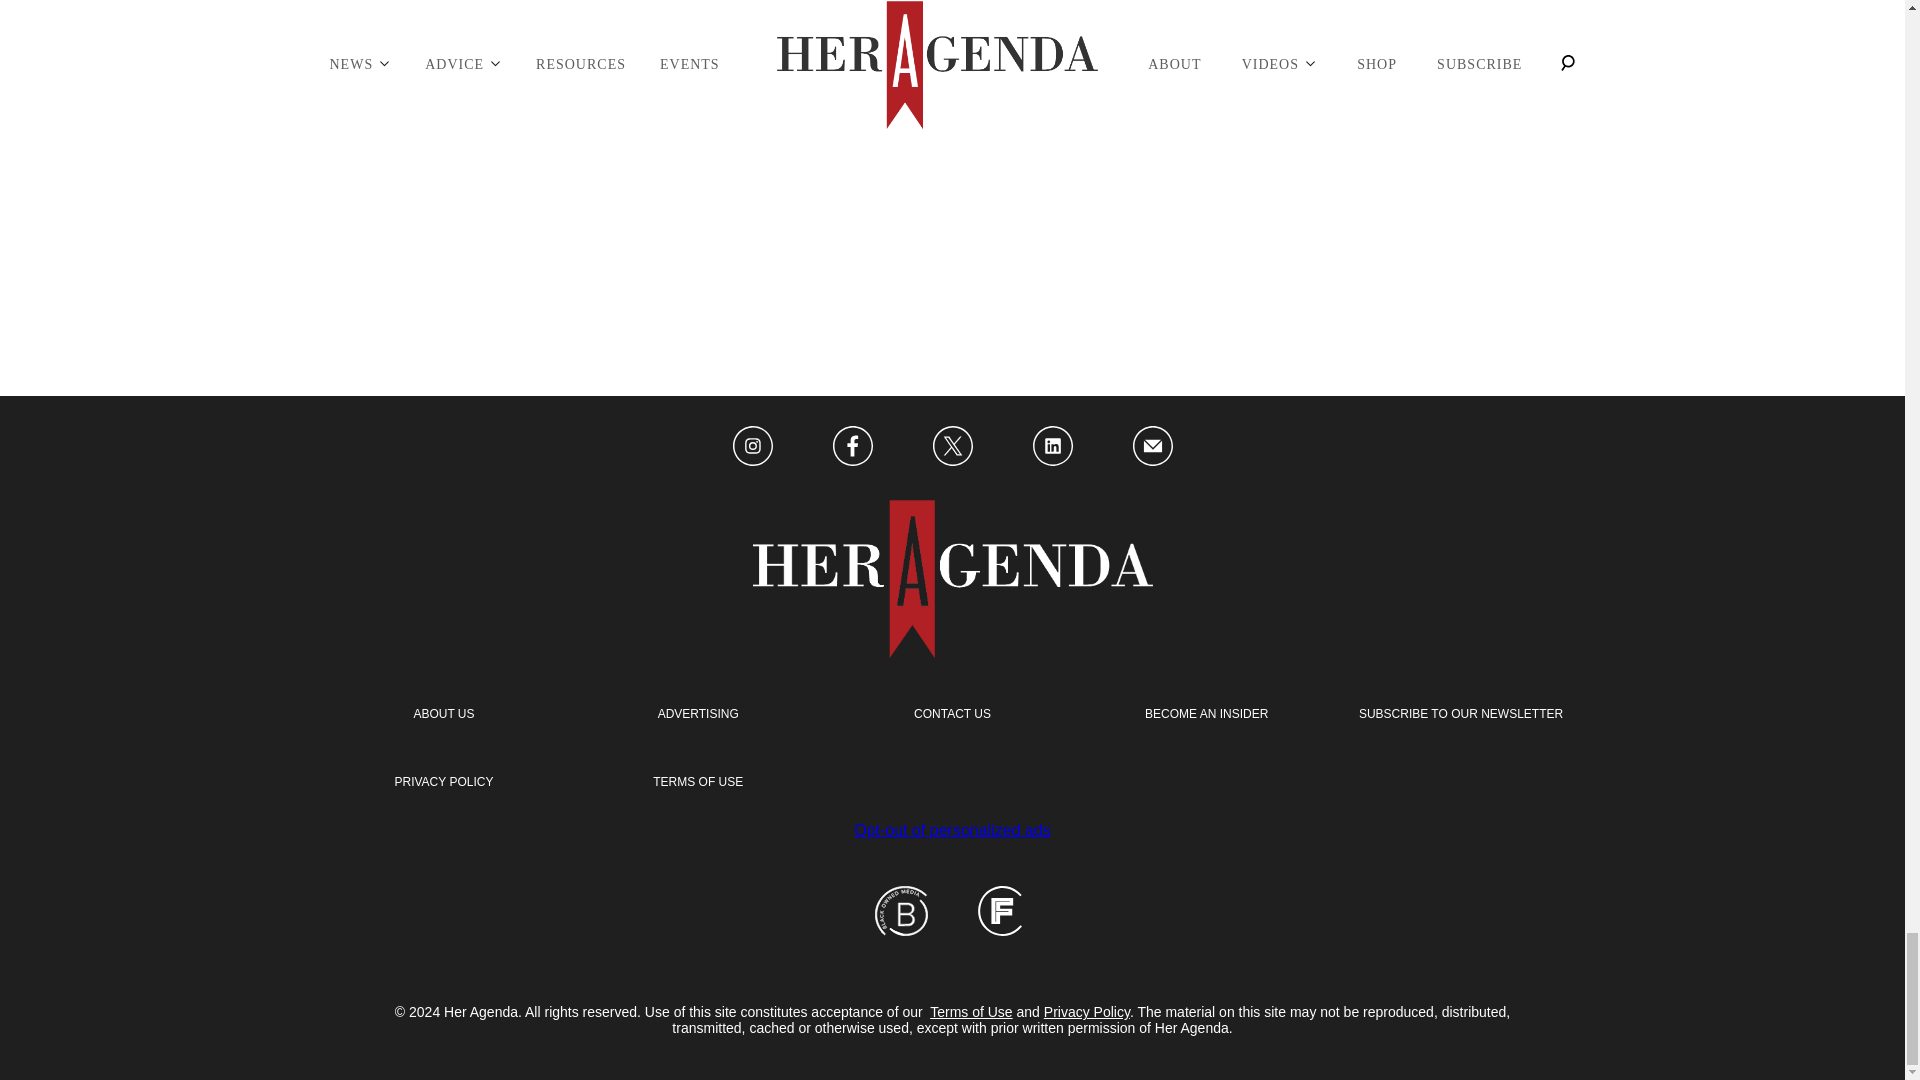 The height and width of the screenshot is (1080, 1920). I want to click on Become an Insider, so click(1206, 714).